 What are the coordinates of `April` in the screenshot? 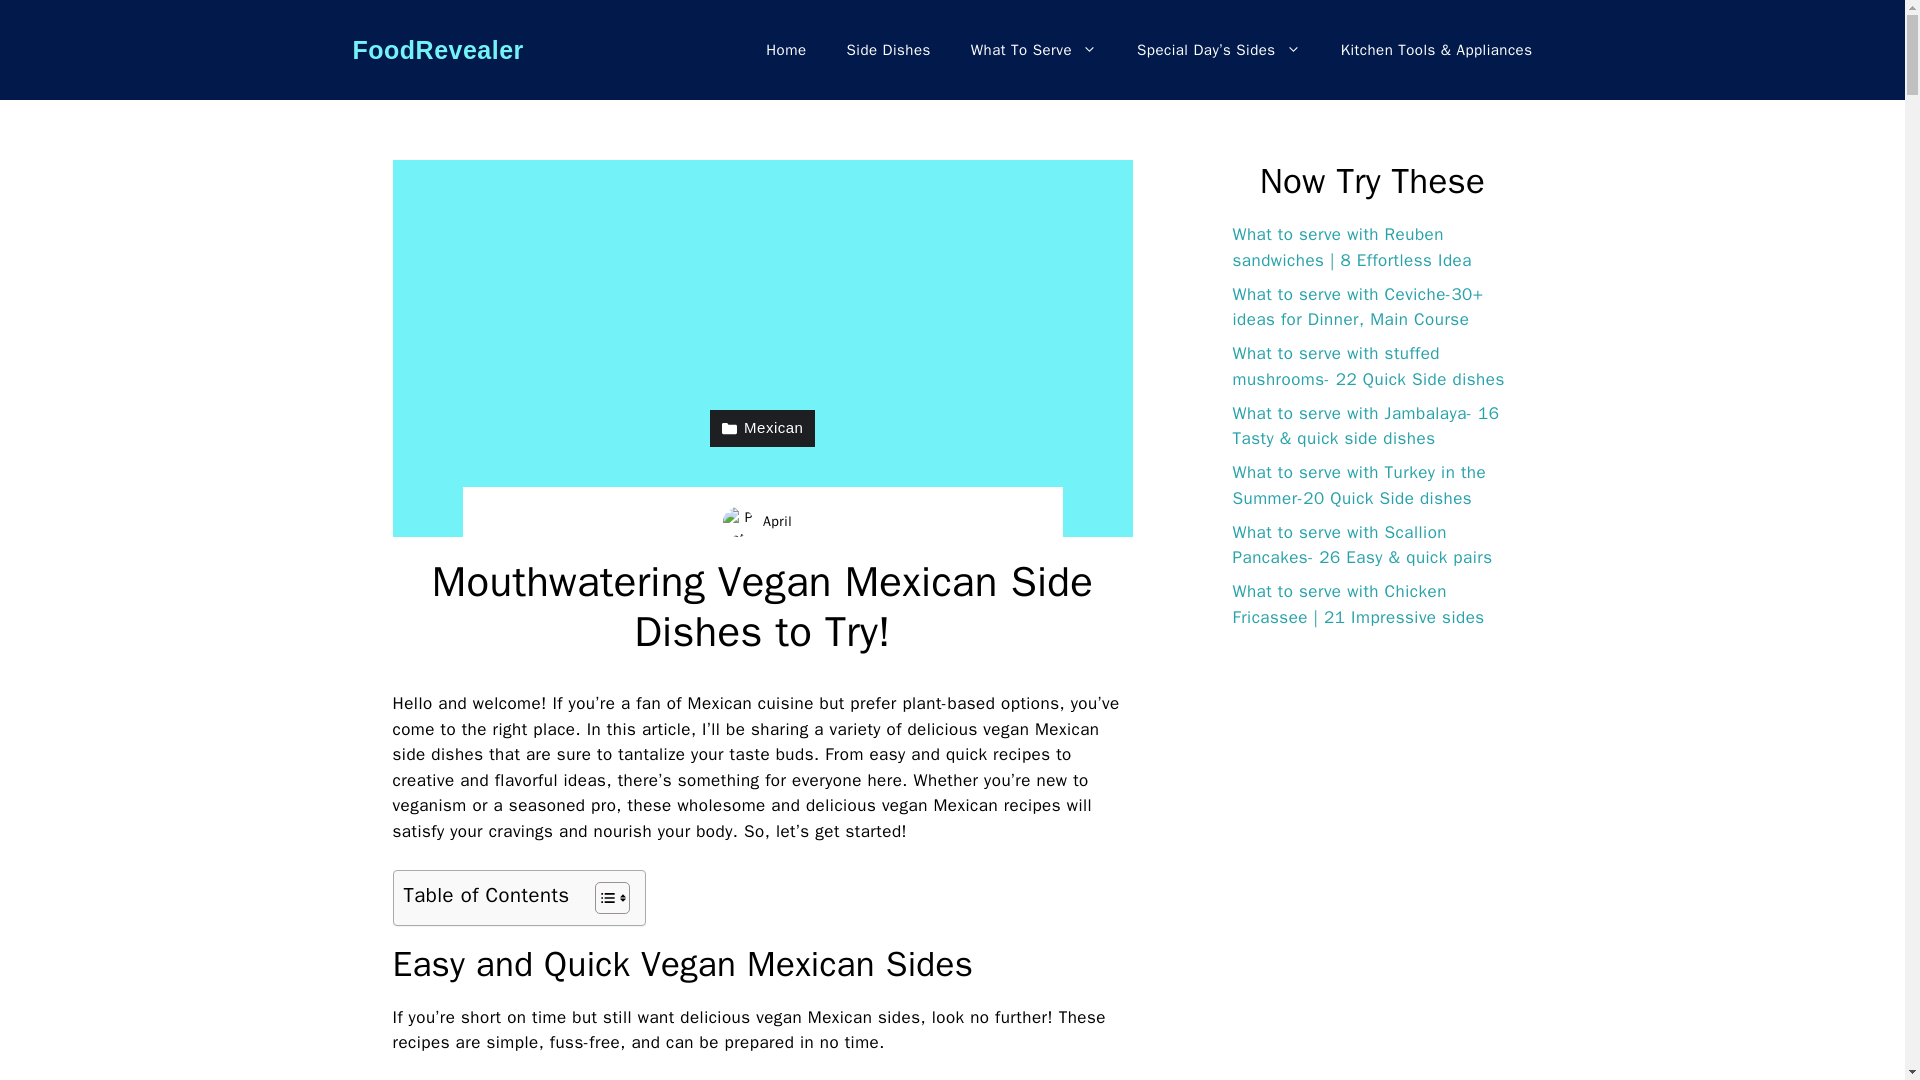 It's located at (776, 522).